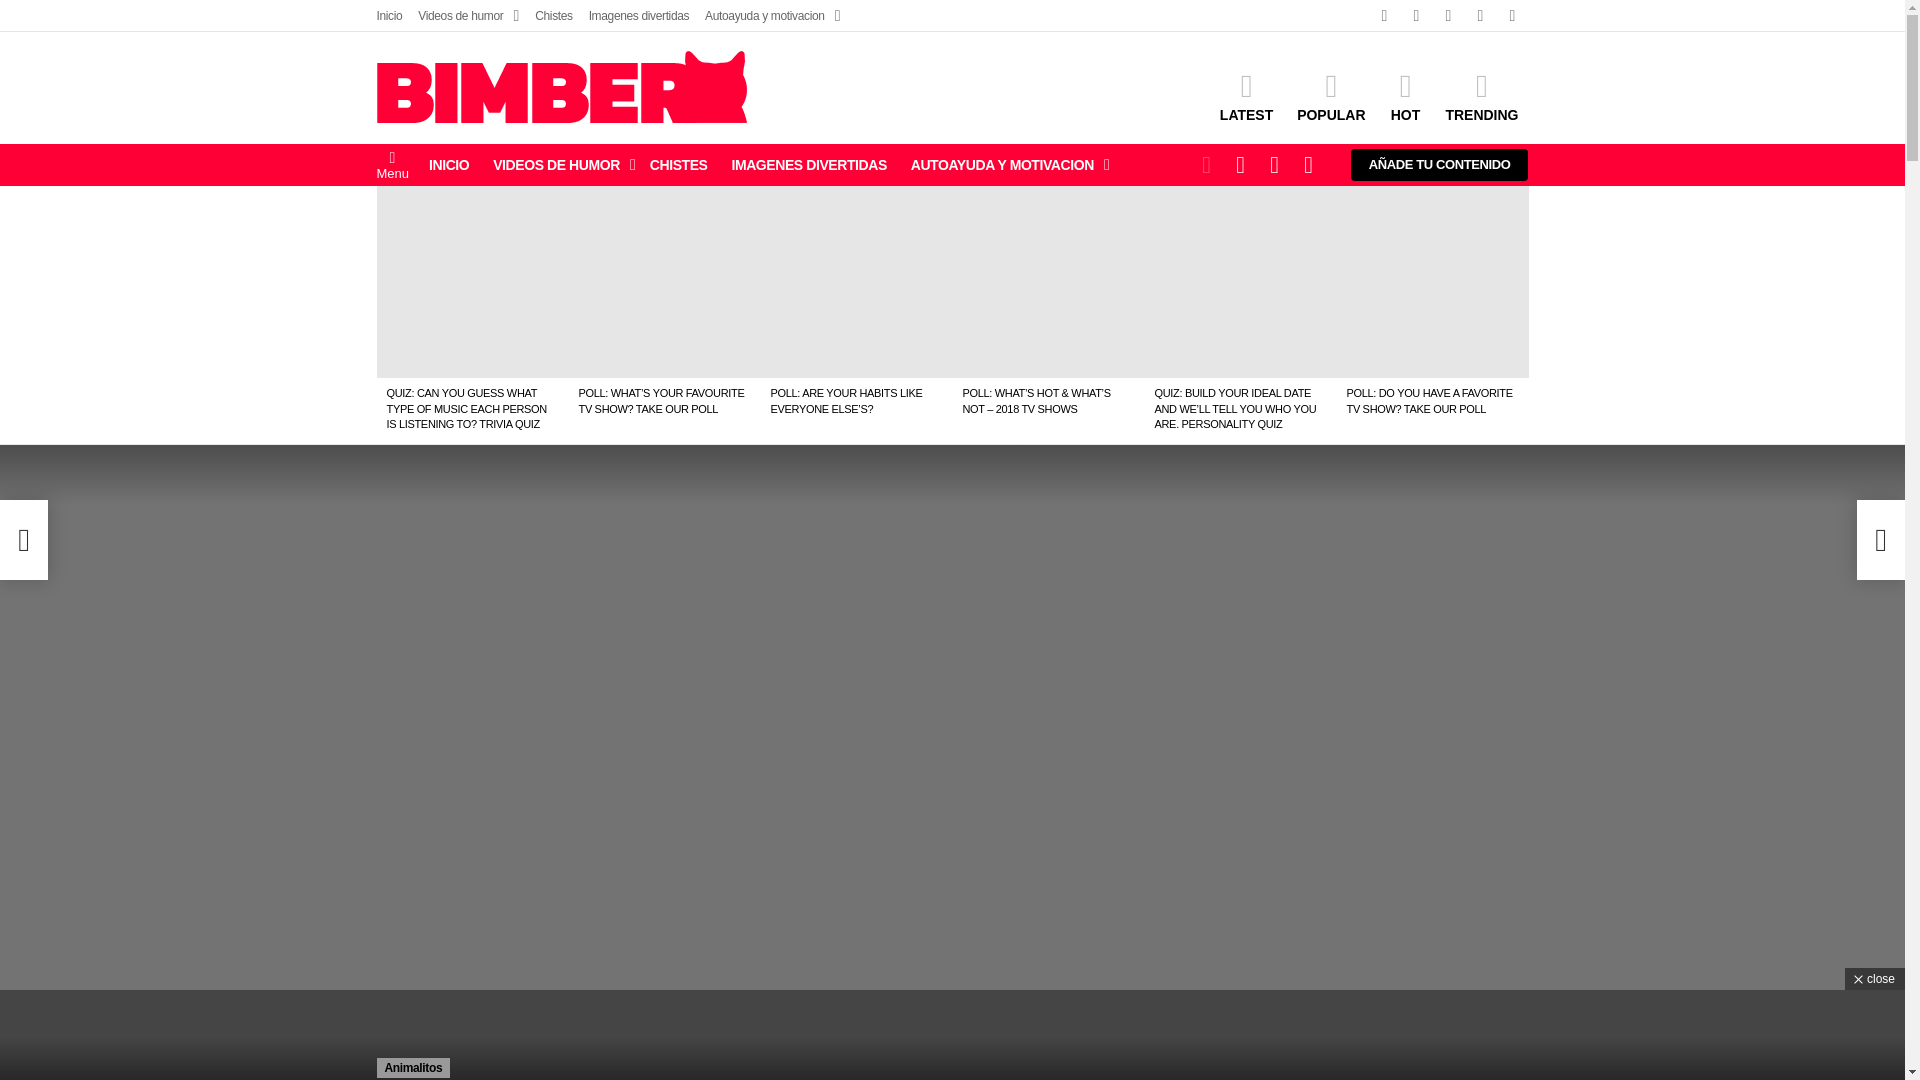 This screenshot has height=1080, width=1920. Describe the element at coordinates (639, 16) in the screenshot. I see `Imagenes divertidas` at that location.